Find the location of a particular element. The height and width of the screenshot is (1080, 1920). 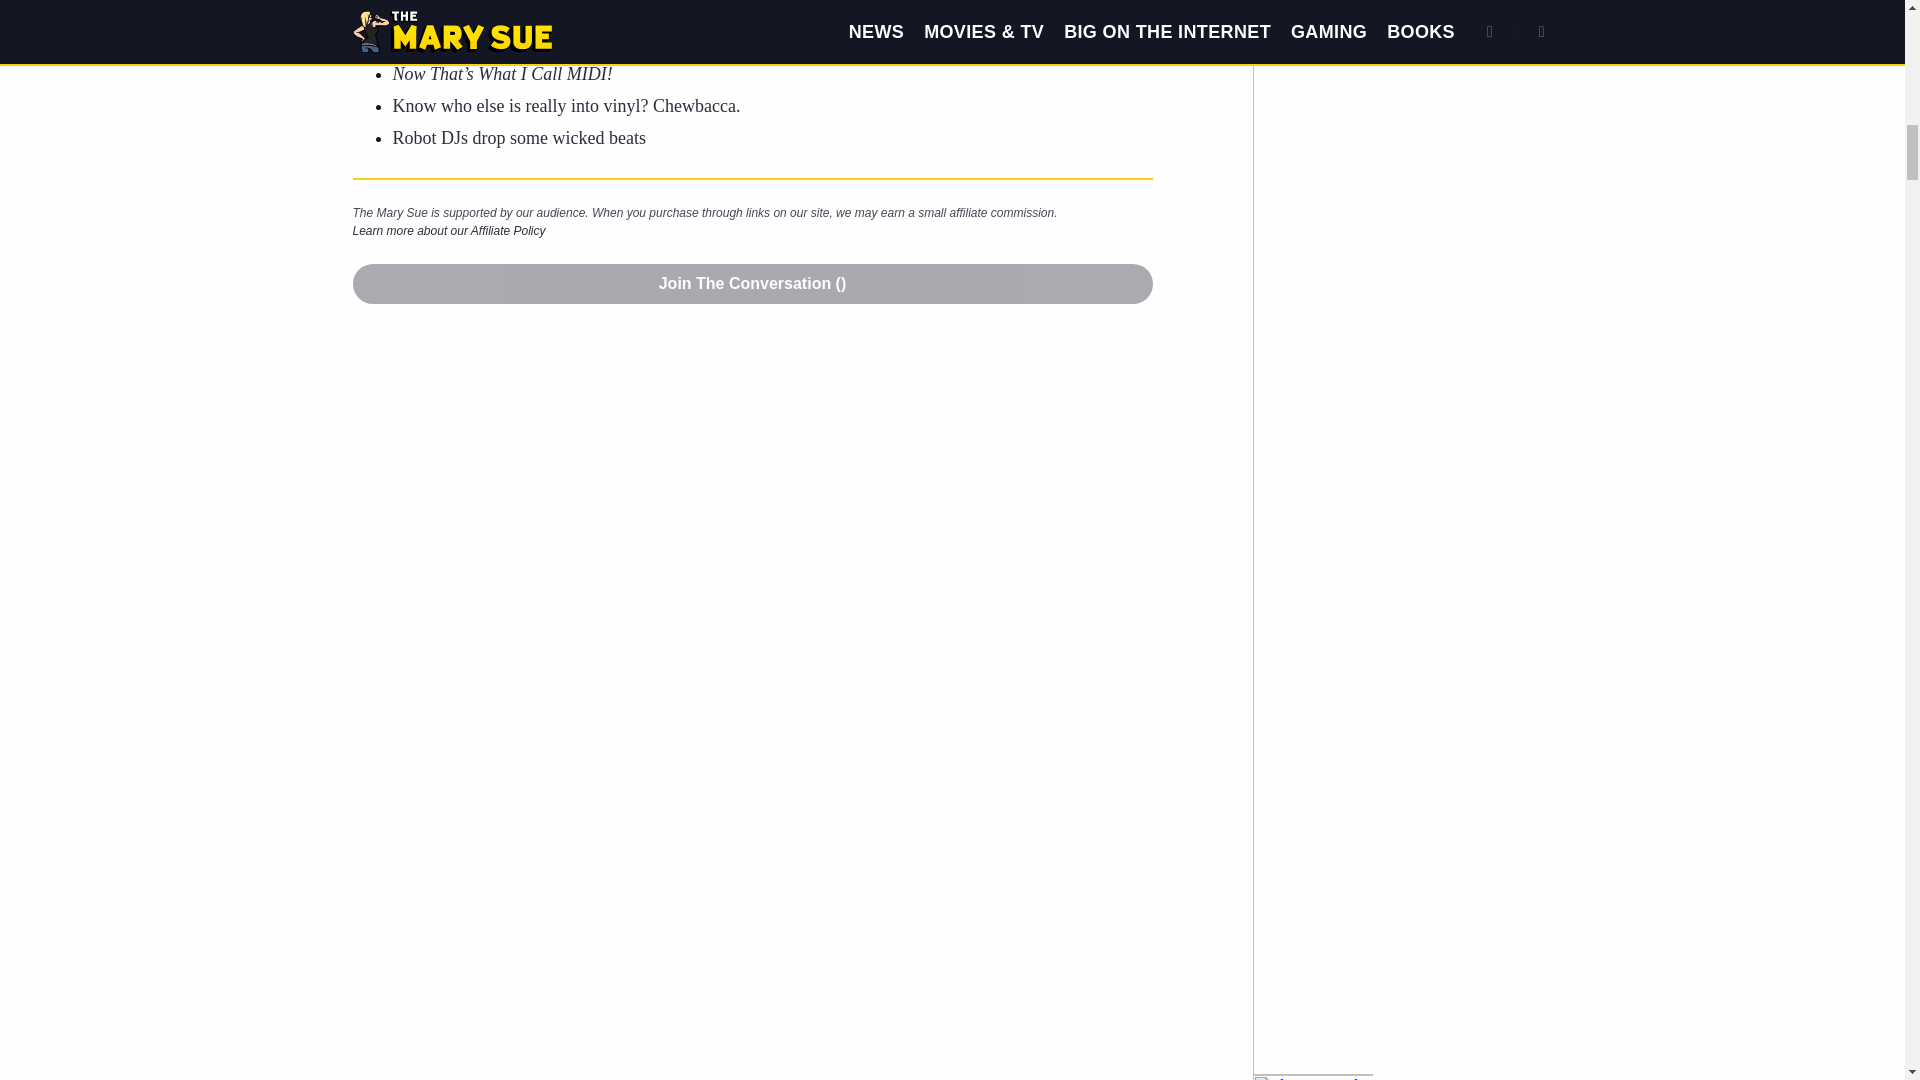

Fringe Secrets Await You on Vinyl is located at coordinates (538, 10).